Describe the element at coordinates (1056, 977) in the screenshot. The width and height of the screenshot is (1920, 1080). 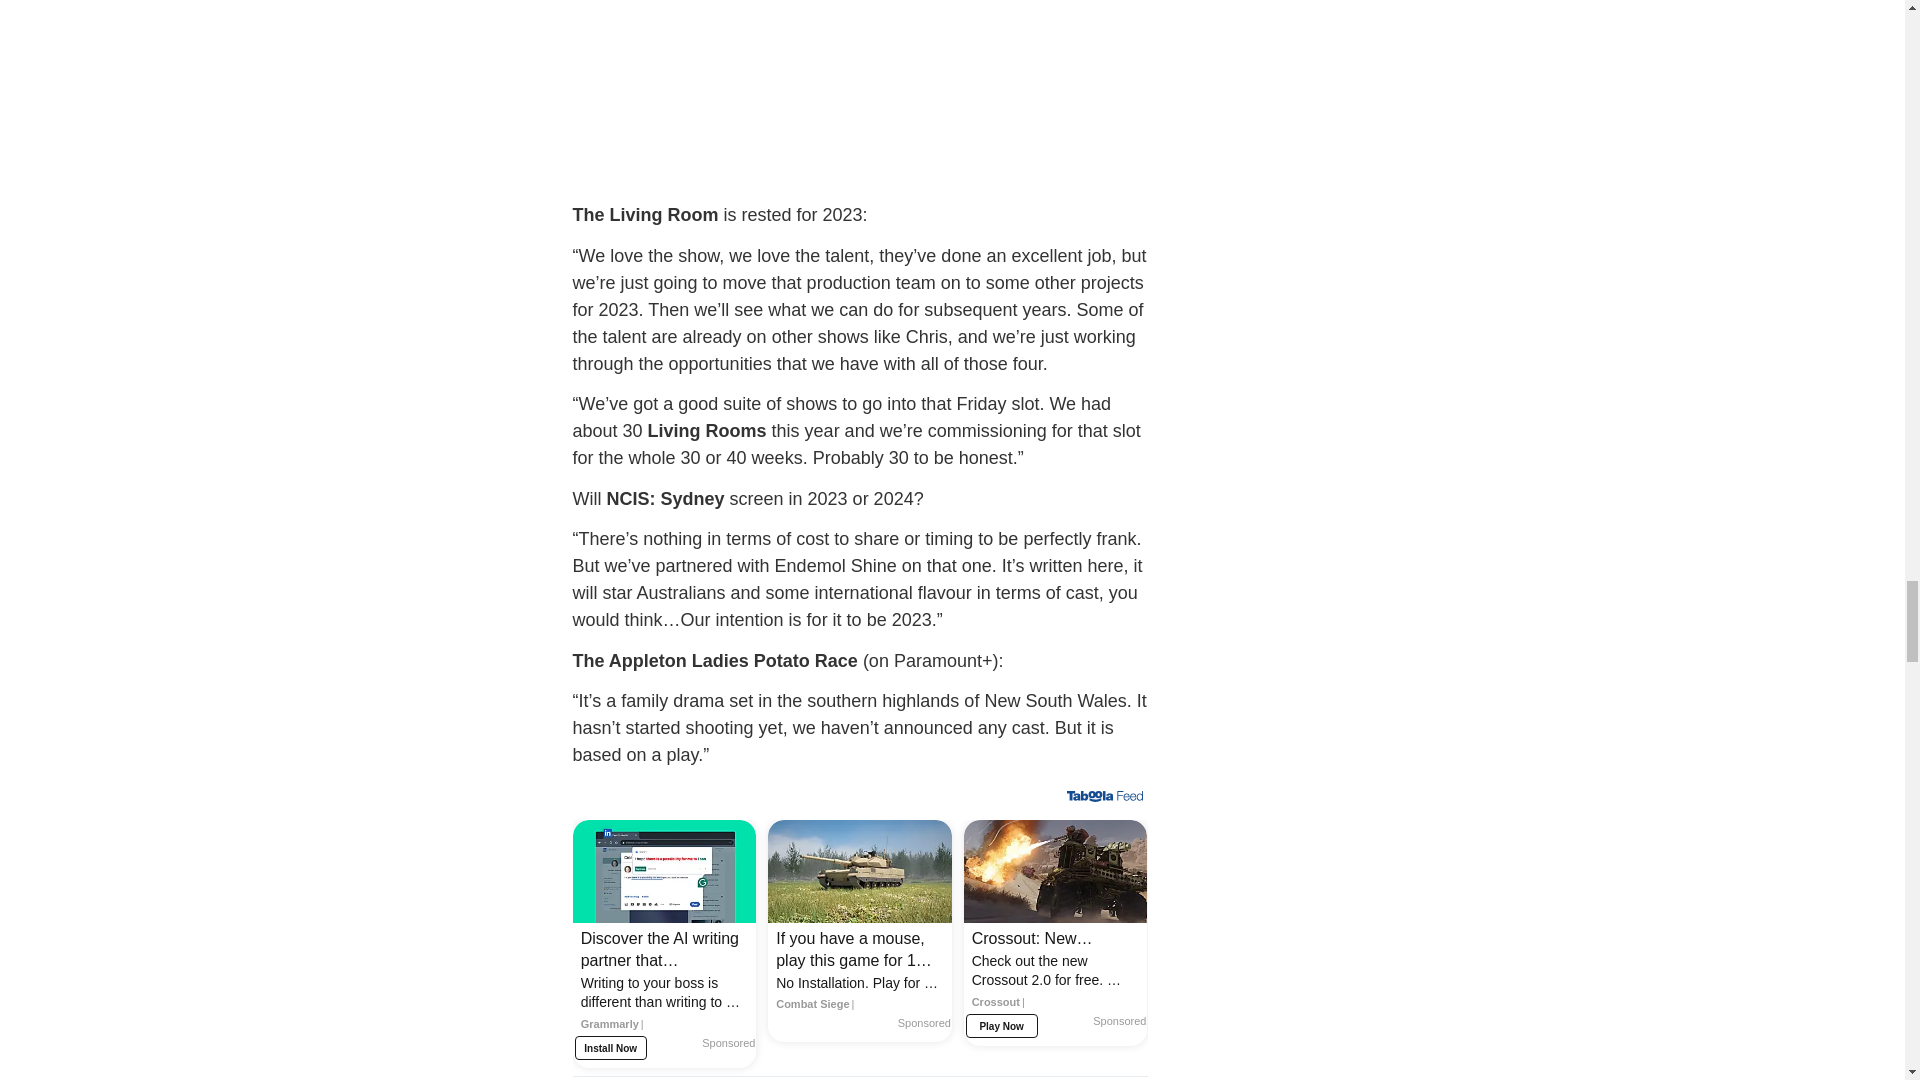
I see `Crossout: New Apocalyptic MMO` at that location.